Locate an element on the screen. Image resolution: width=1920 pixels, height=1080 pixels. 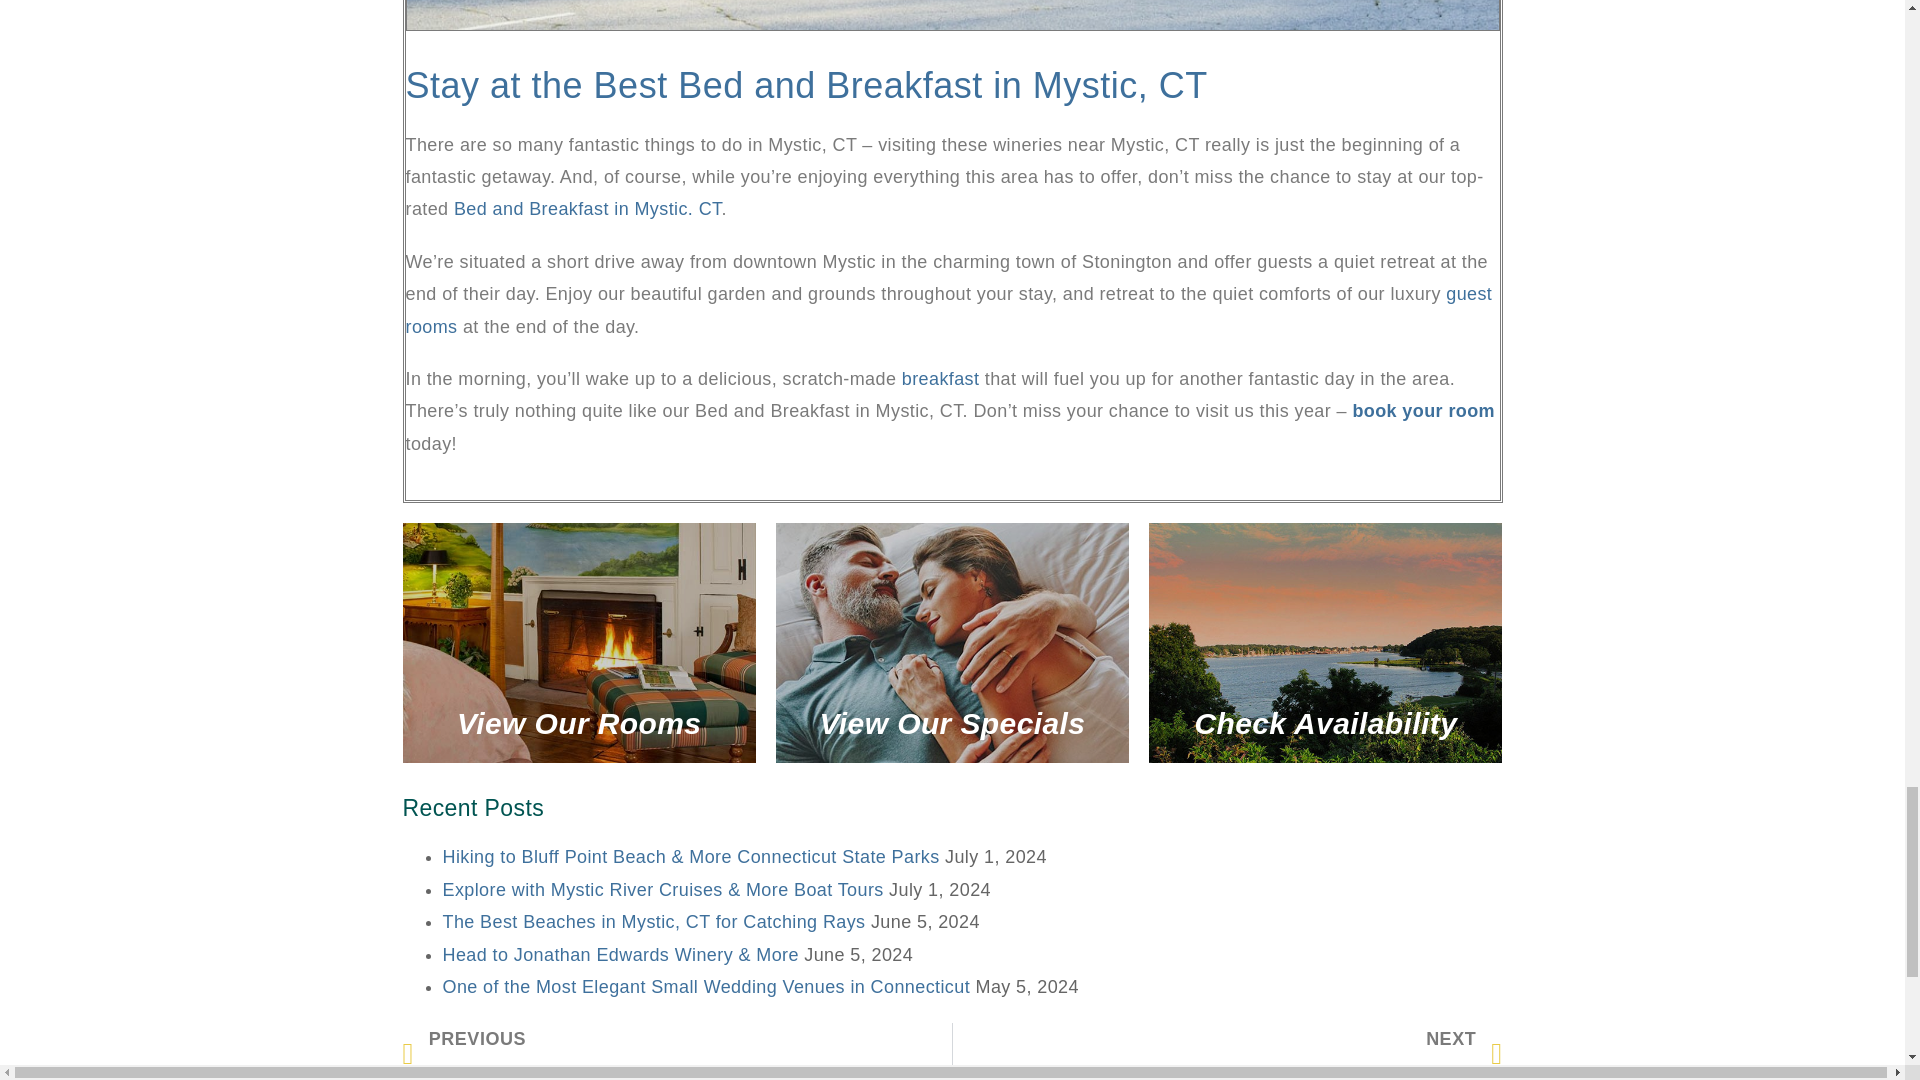
Check Availability is located at coordinates (1324, 642).